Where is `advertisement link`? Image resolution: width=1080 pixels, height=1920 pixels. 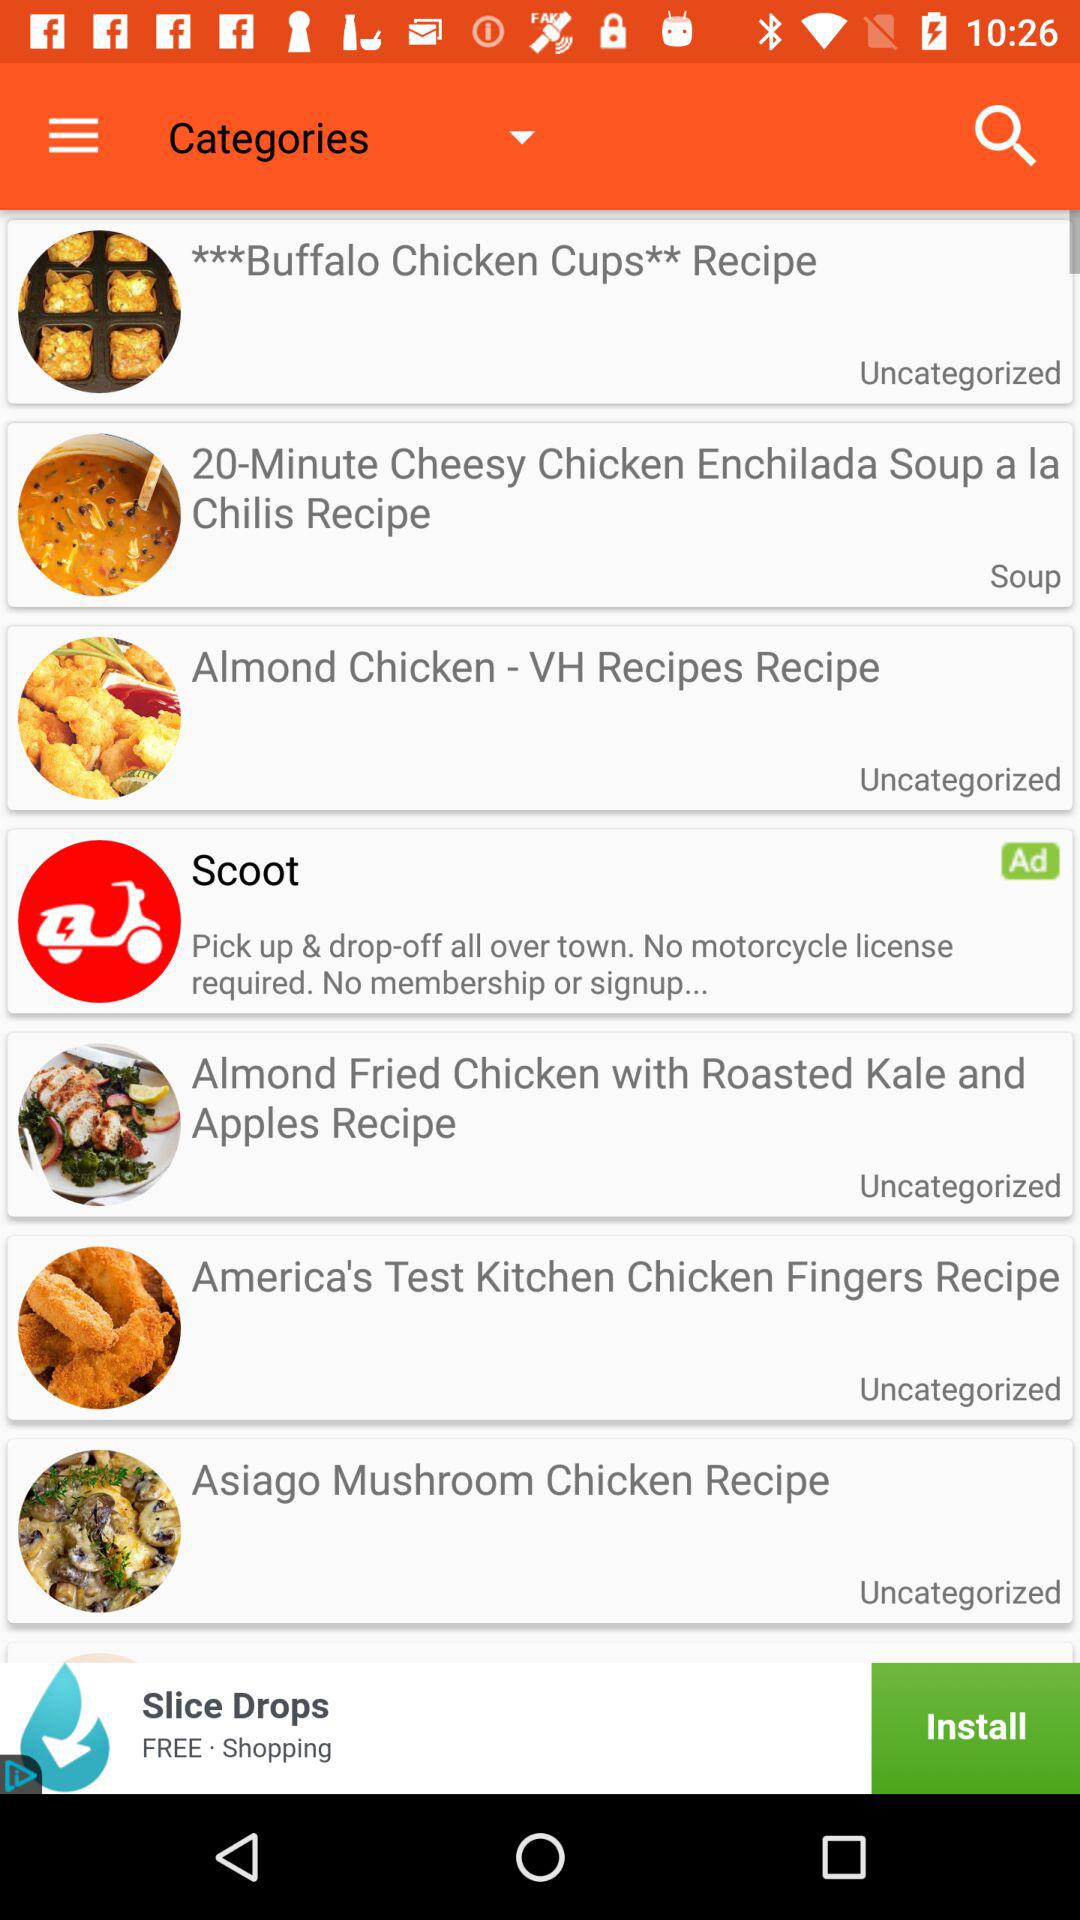 advertisement link is located at coordinates (540, 1728).